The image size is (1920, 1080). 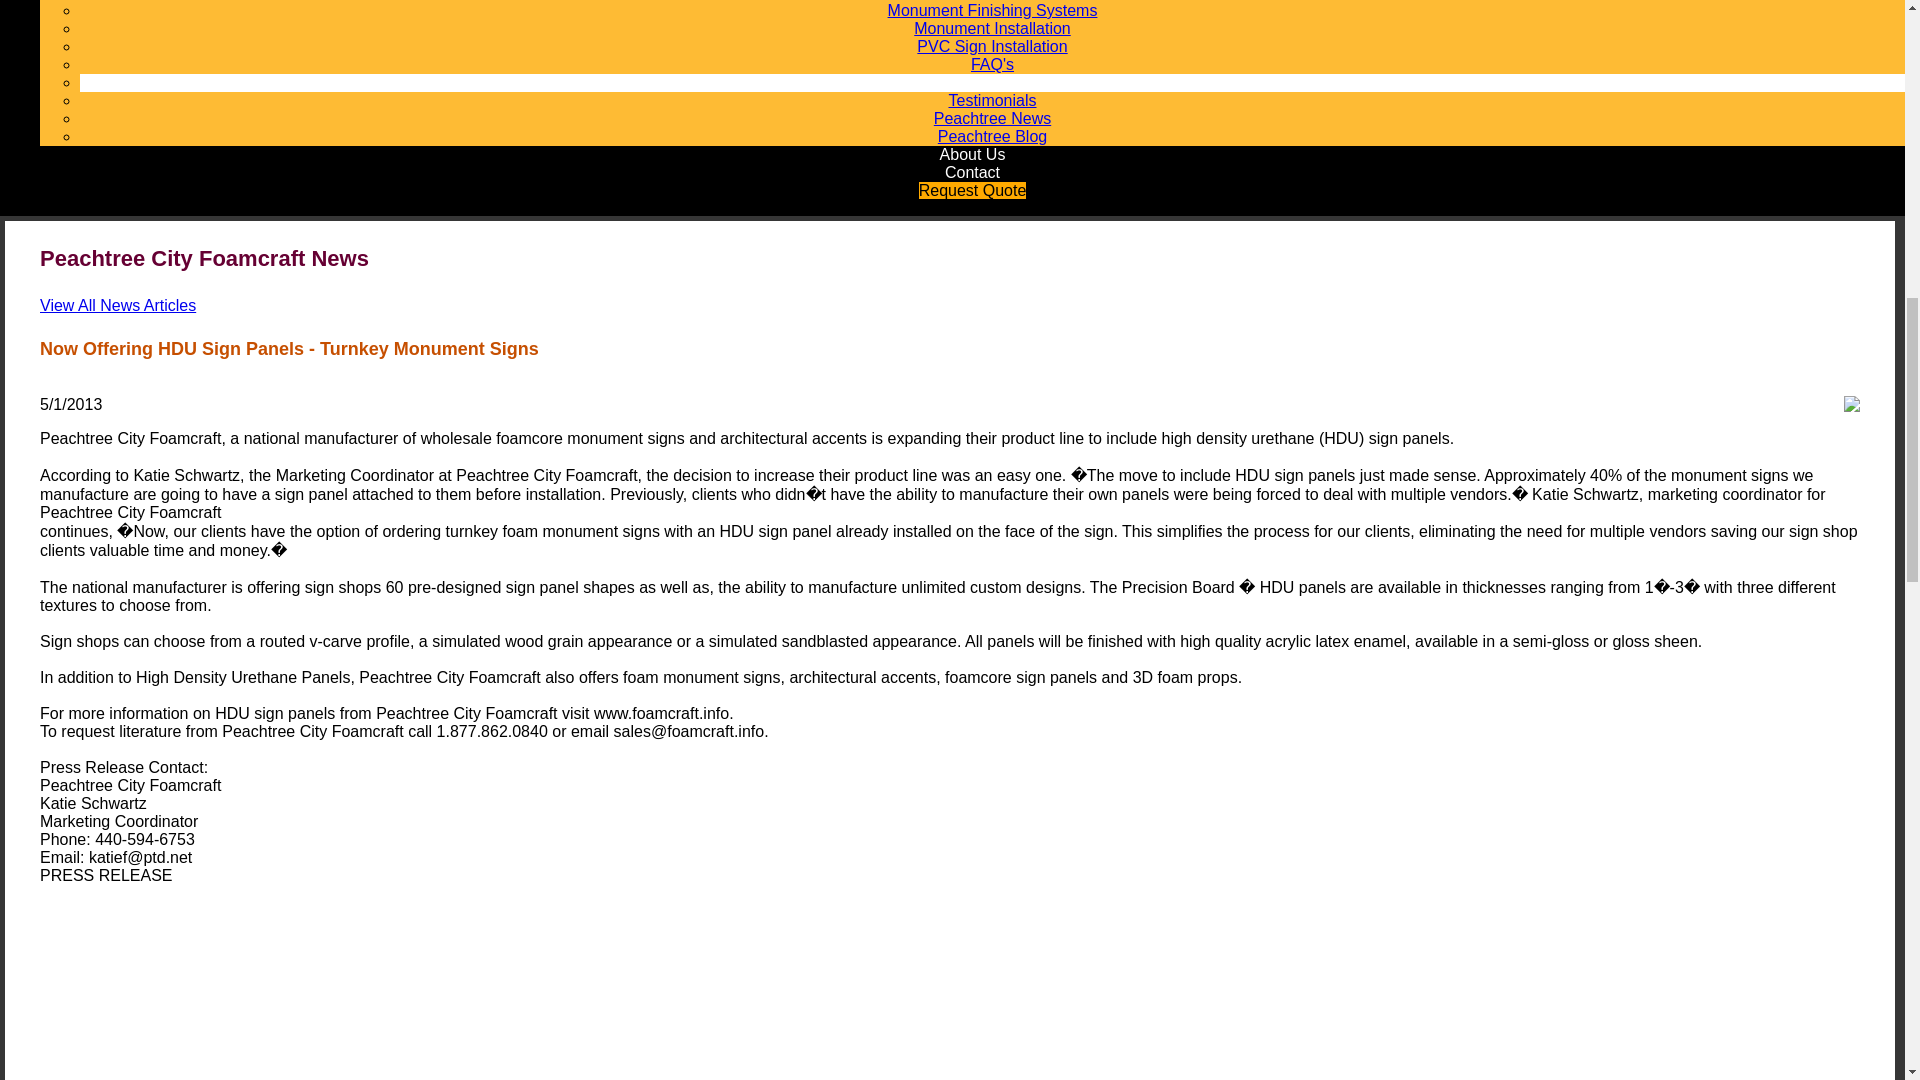 I want to click on PVC Sign Installation, so click(x=992, y=46).